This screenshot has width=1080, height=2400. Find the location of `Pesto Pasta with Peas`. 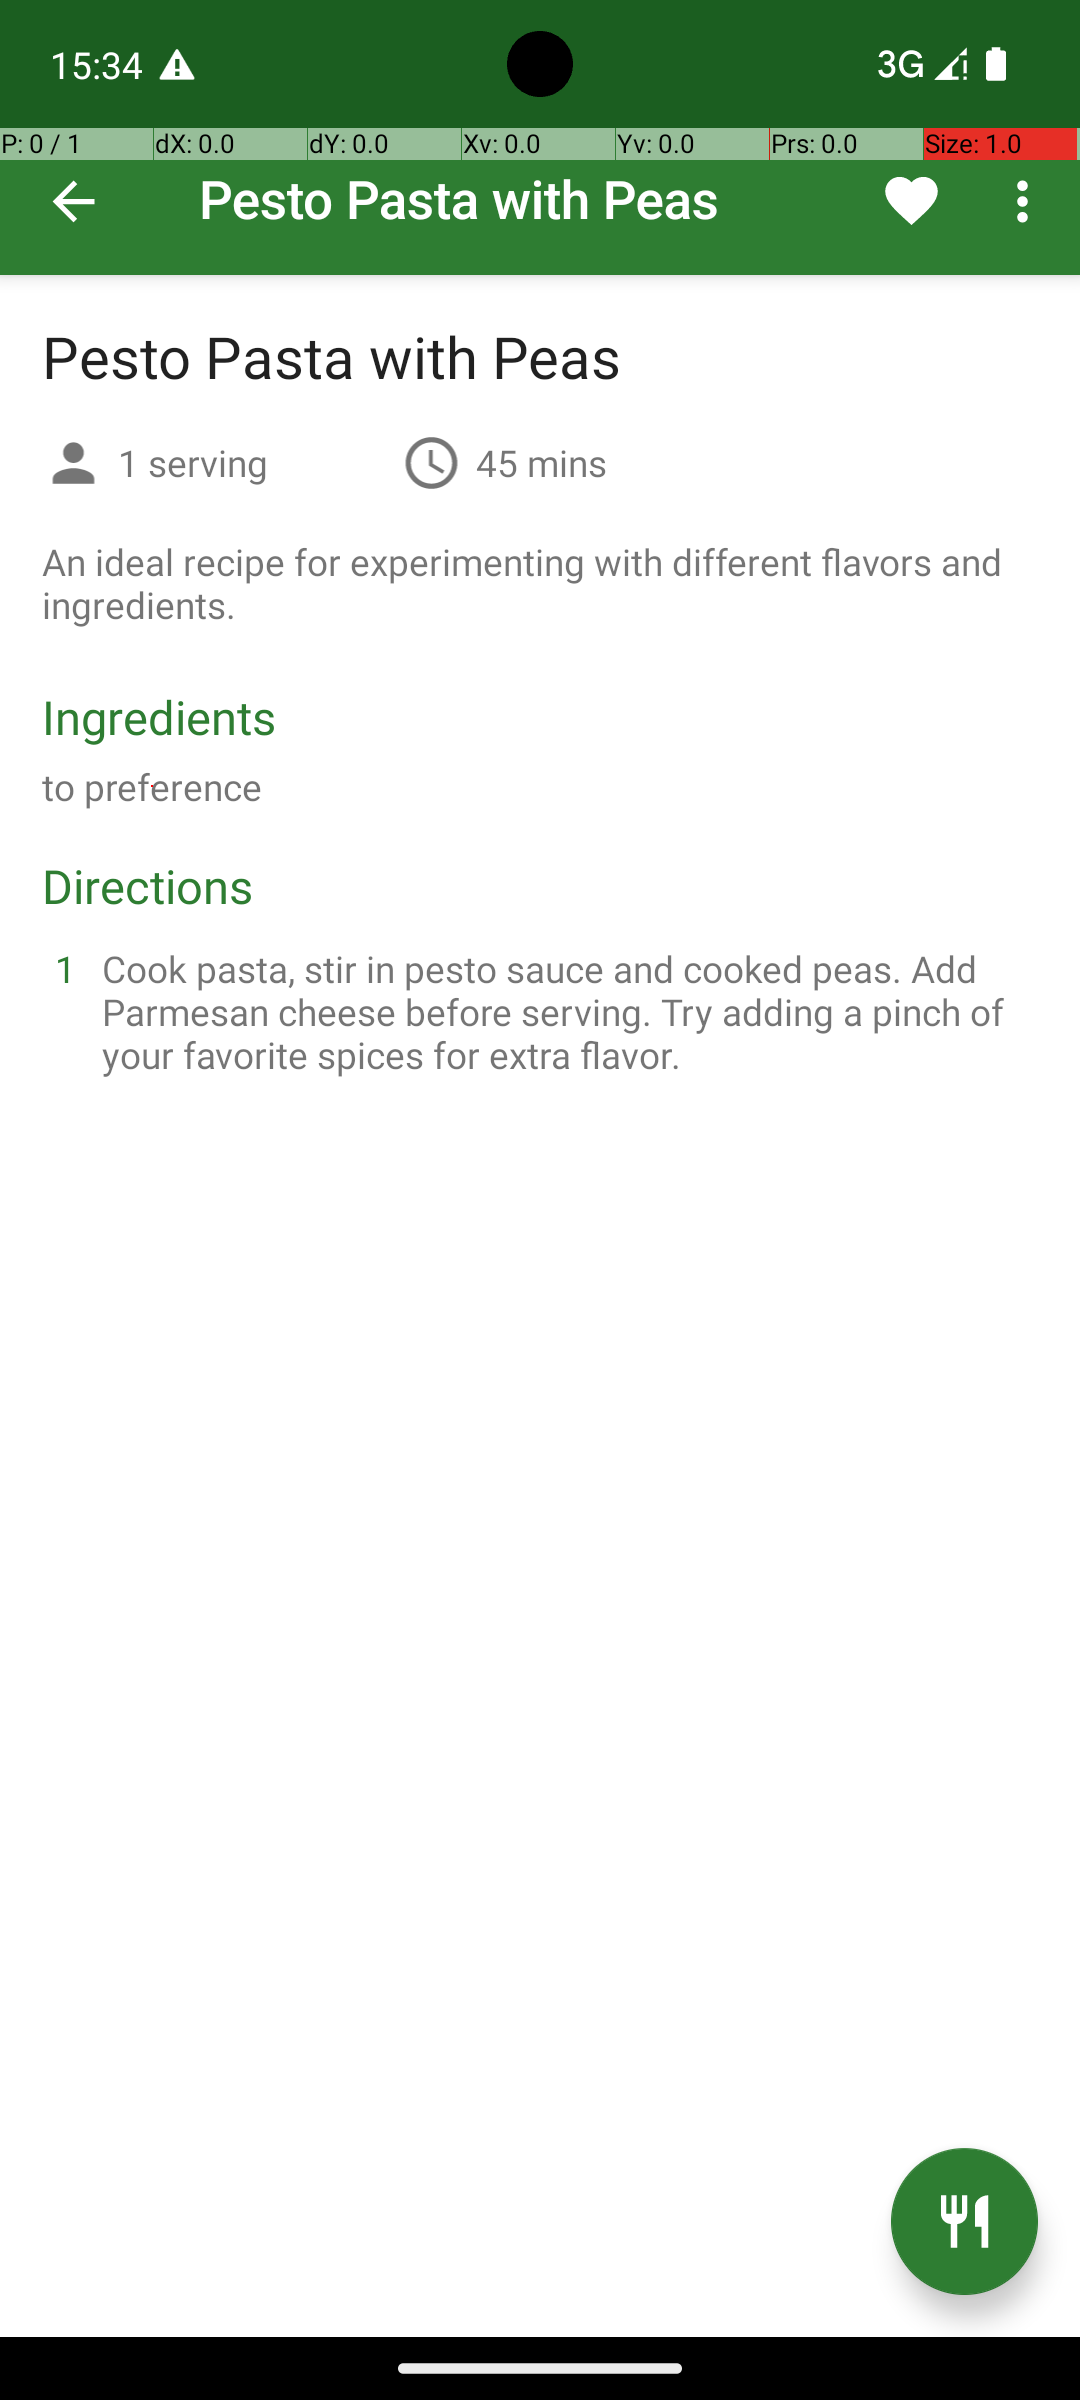

Pesto Pasta with Peas is located at coordinates (540, 138).